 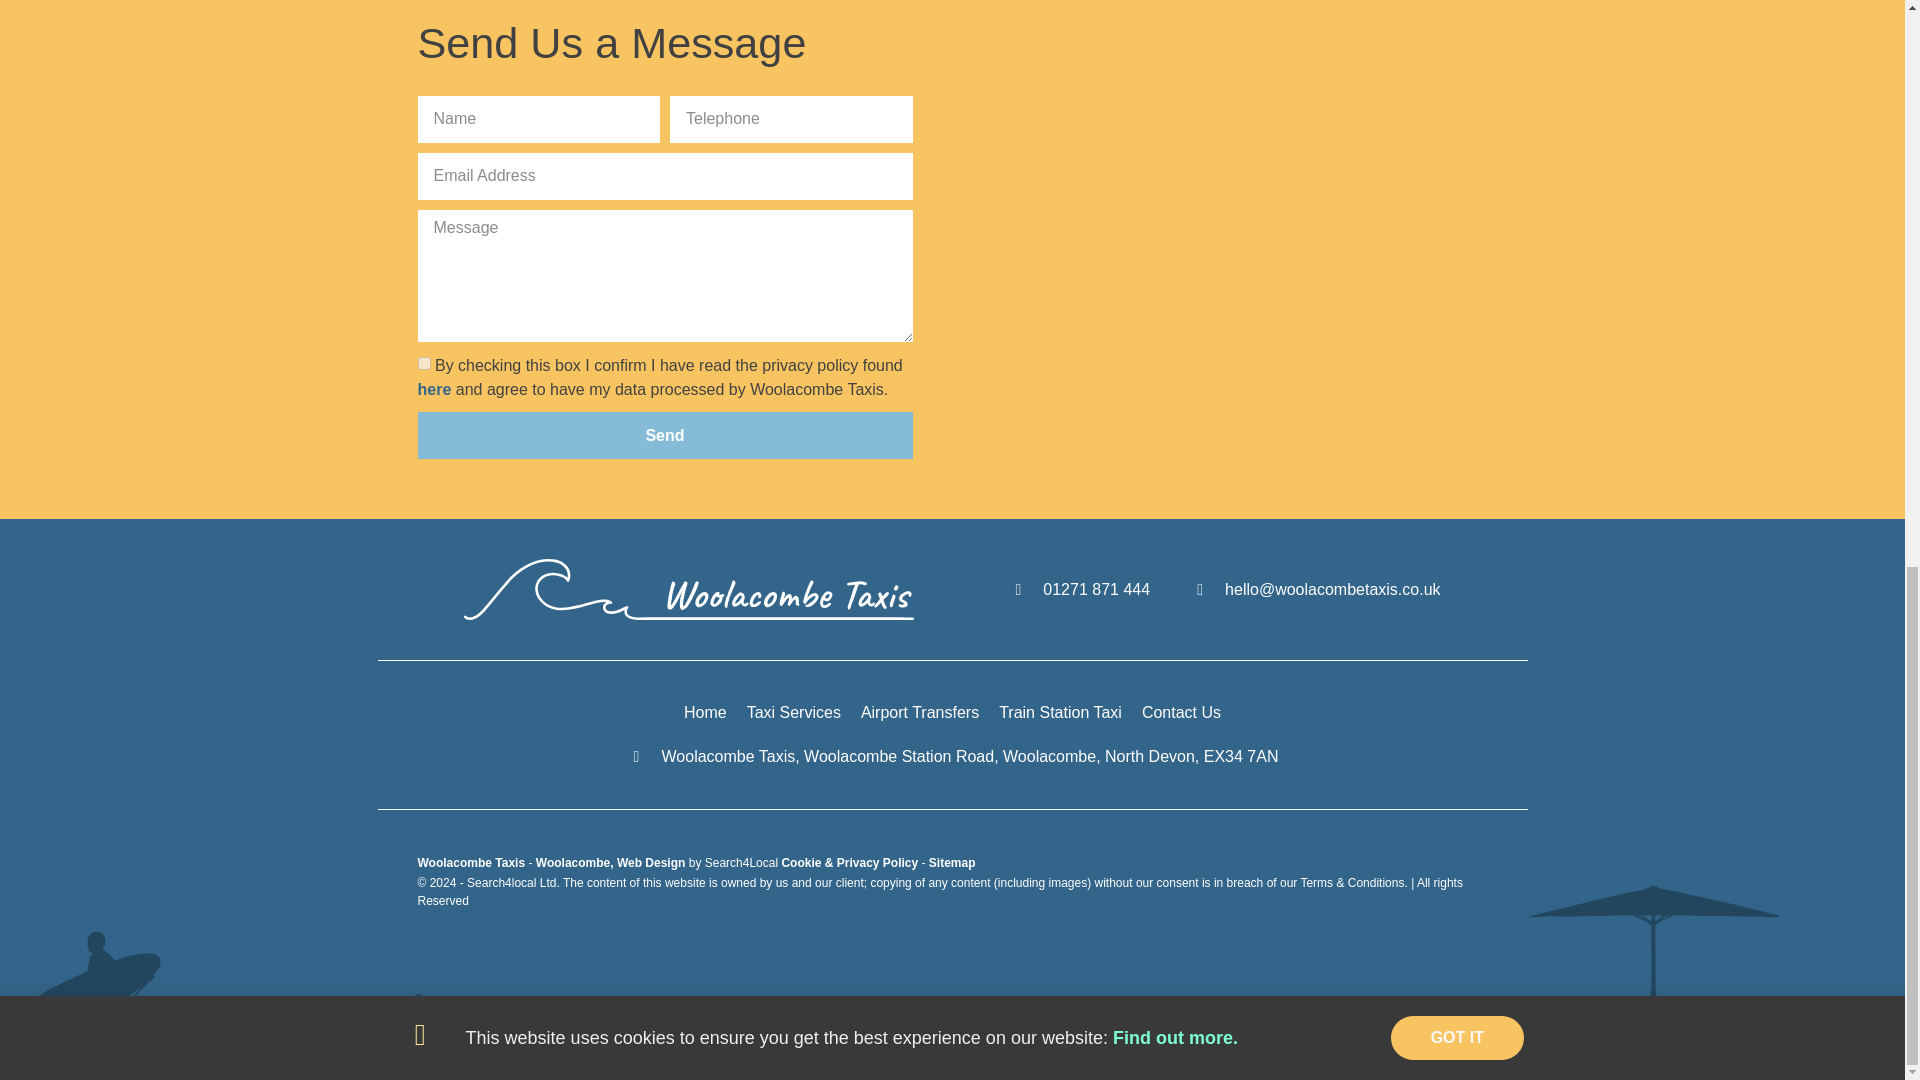 What do you see at coordinates (424, 364) in the screenshot?
I see `on` at bounding box center [424, 364].